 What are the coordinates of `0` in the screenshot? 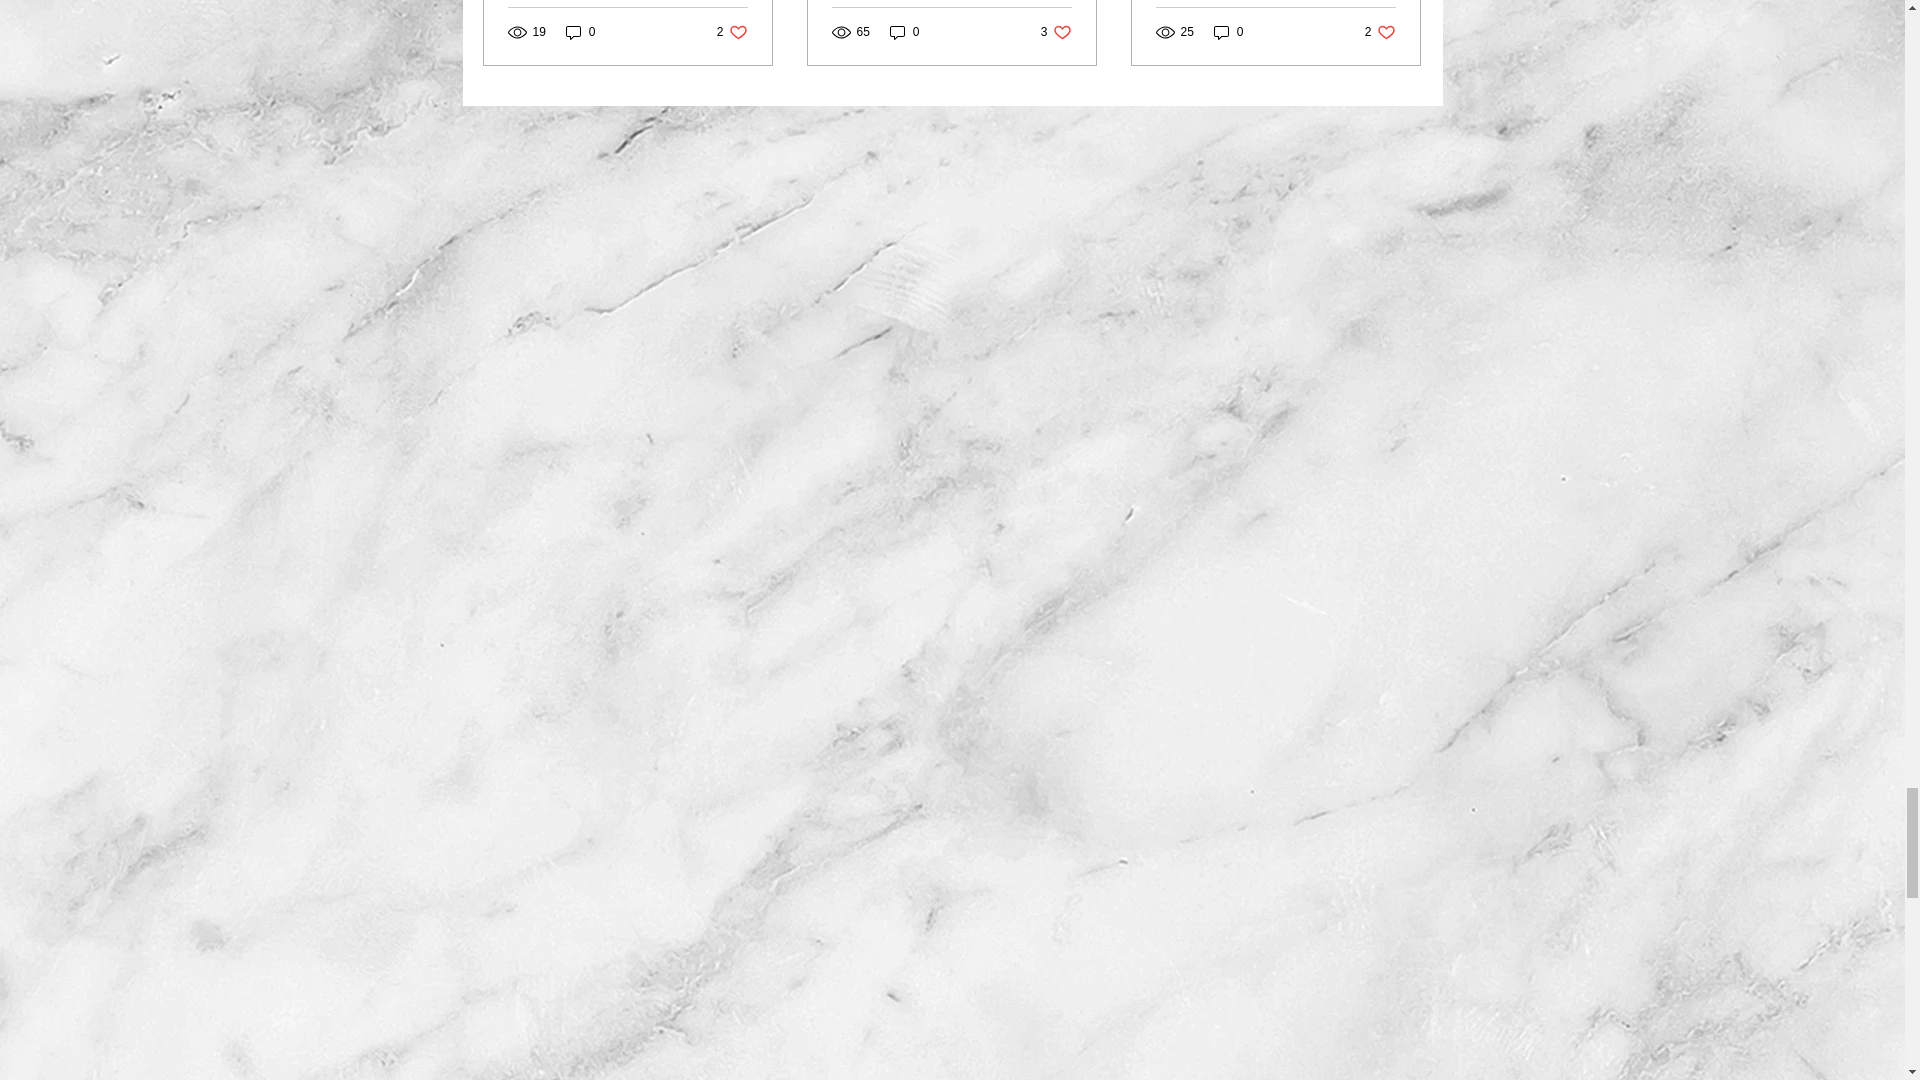 It's located at (732, 32).